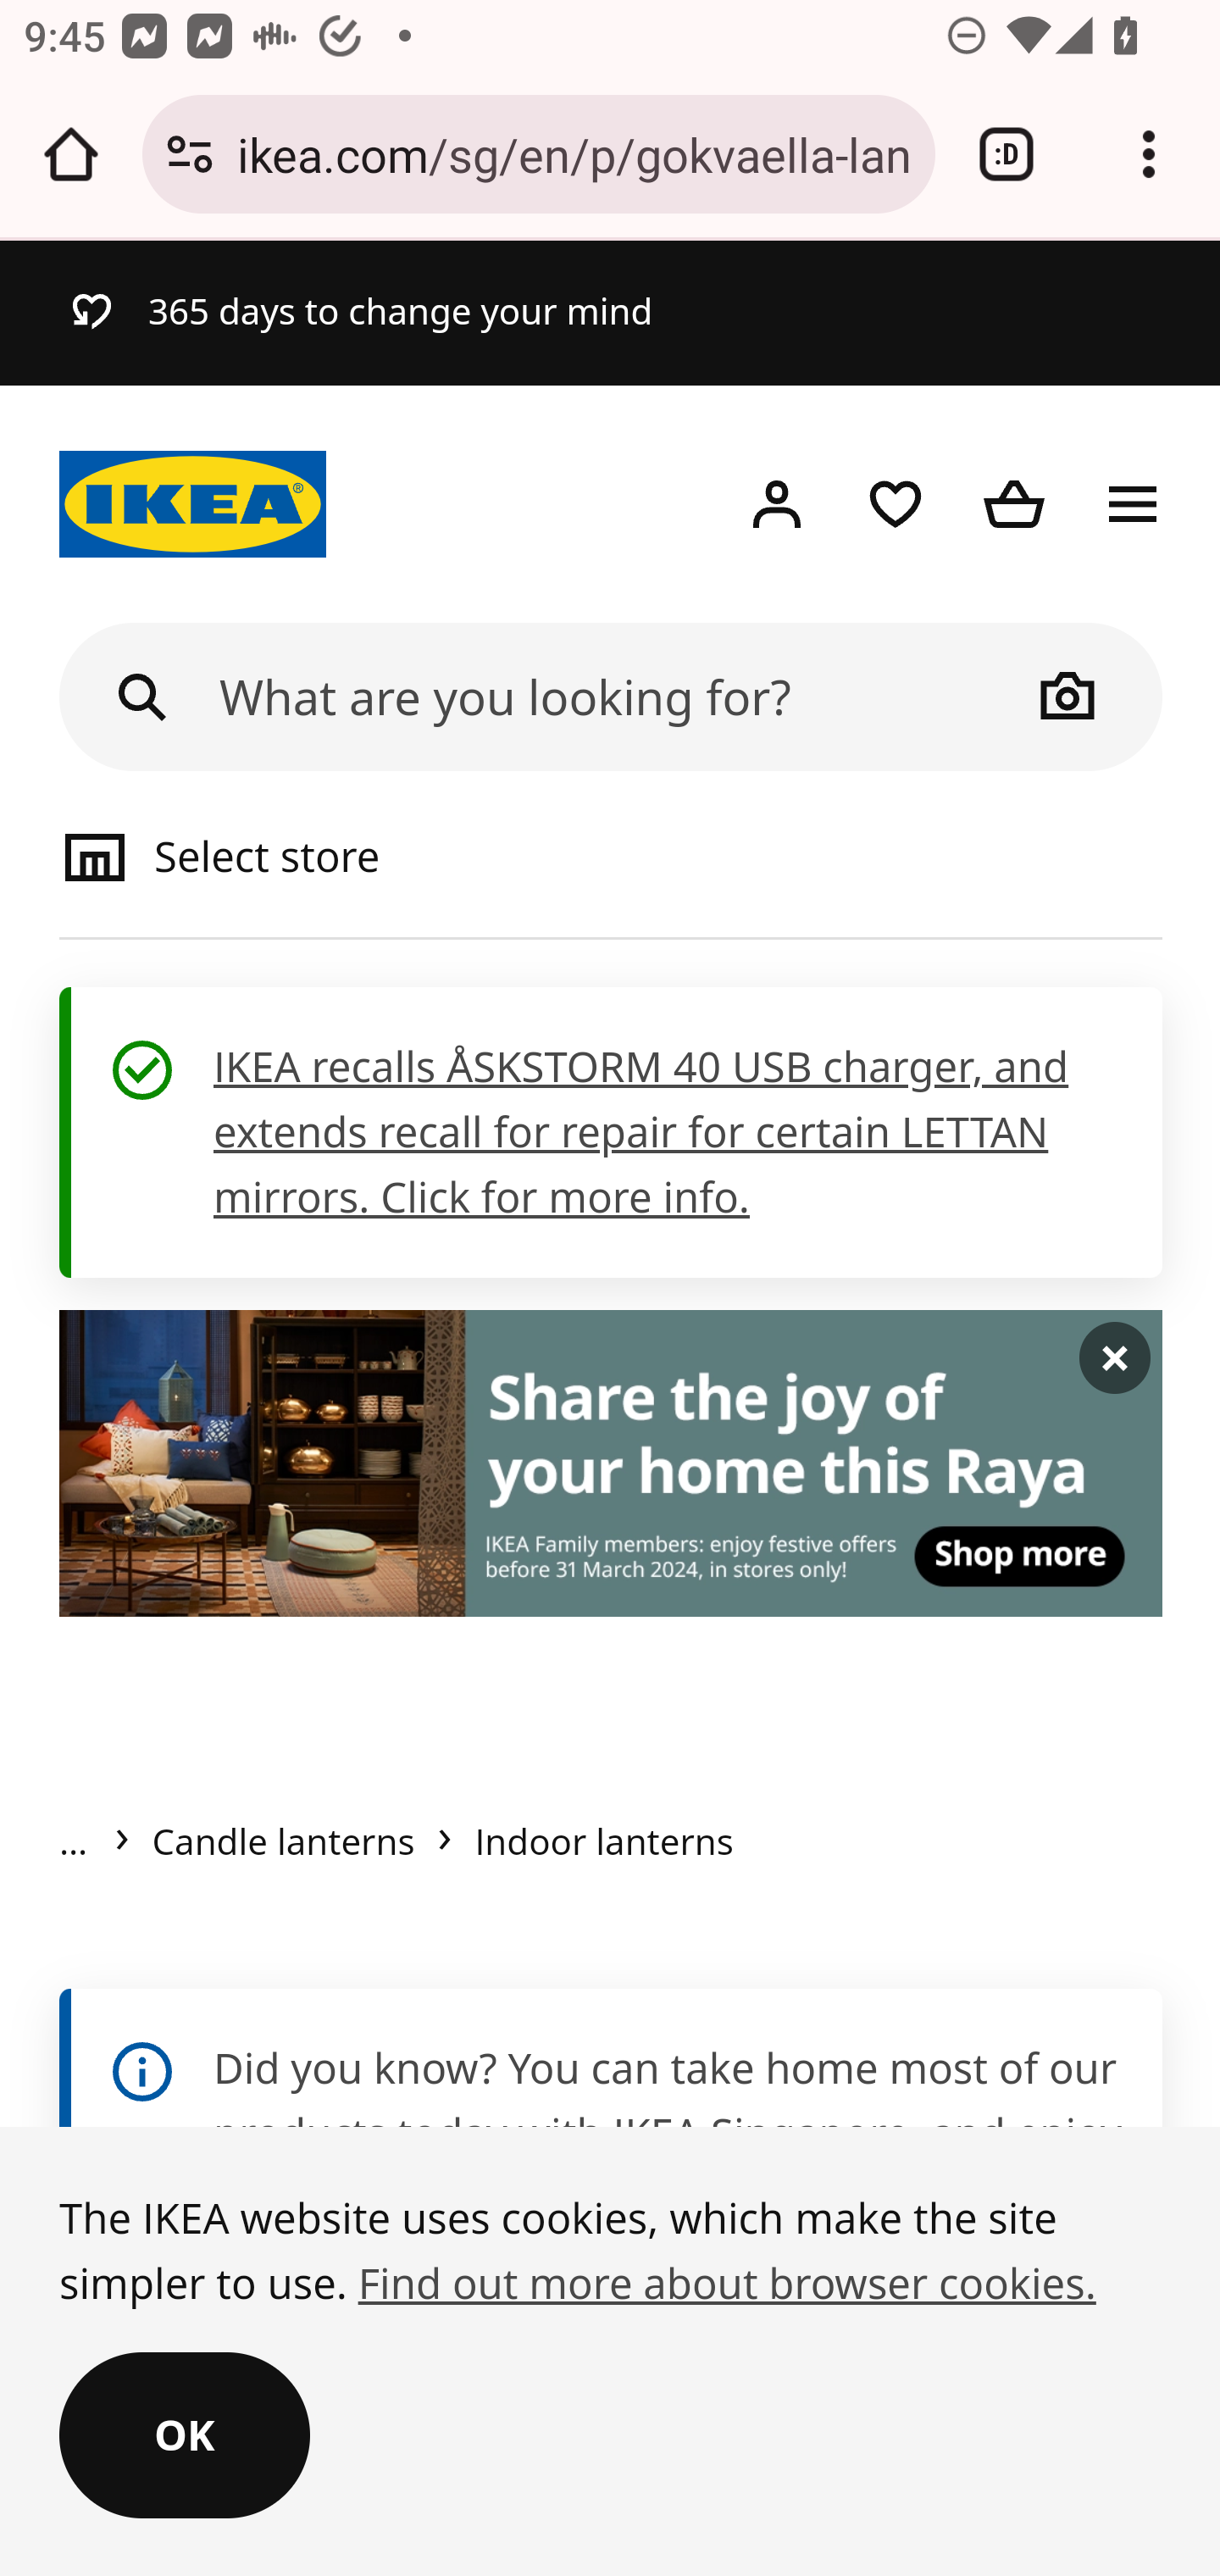 This screenshot has height=2576, width=1220. Describe the element at coordinates (776, 505) in the screenshot. I see `profile` at that location.